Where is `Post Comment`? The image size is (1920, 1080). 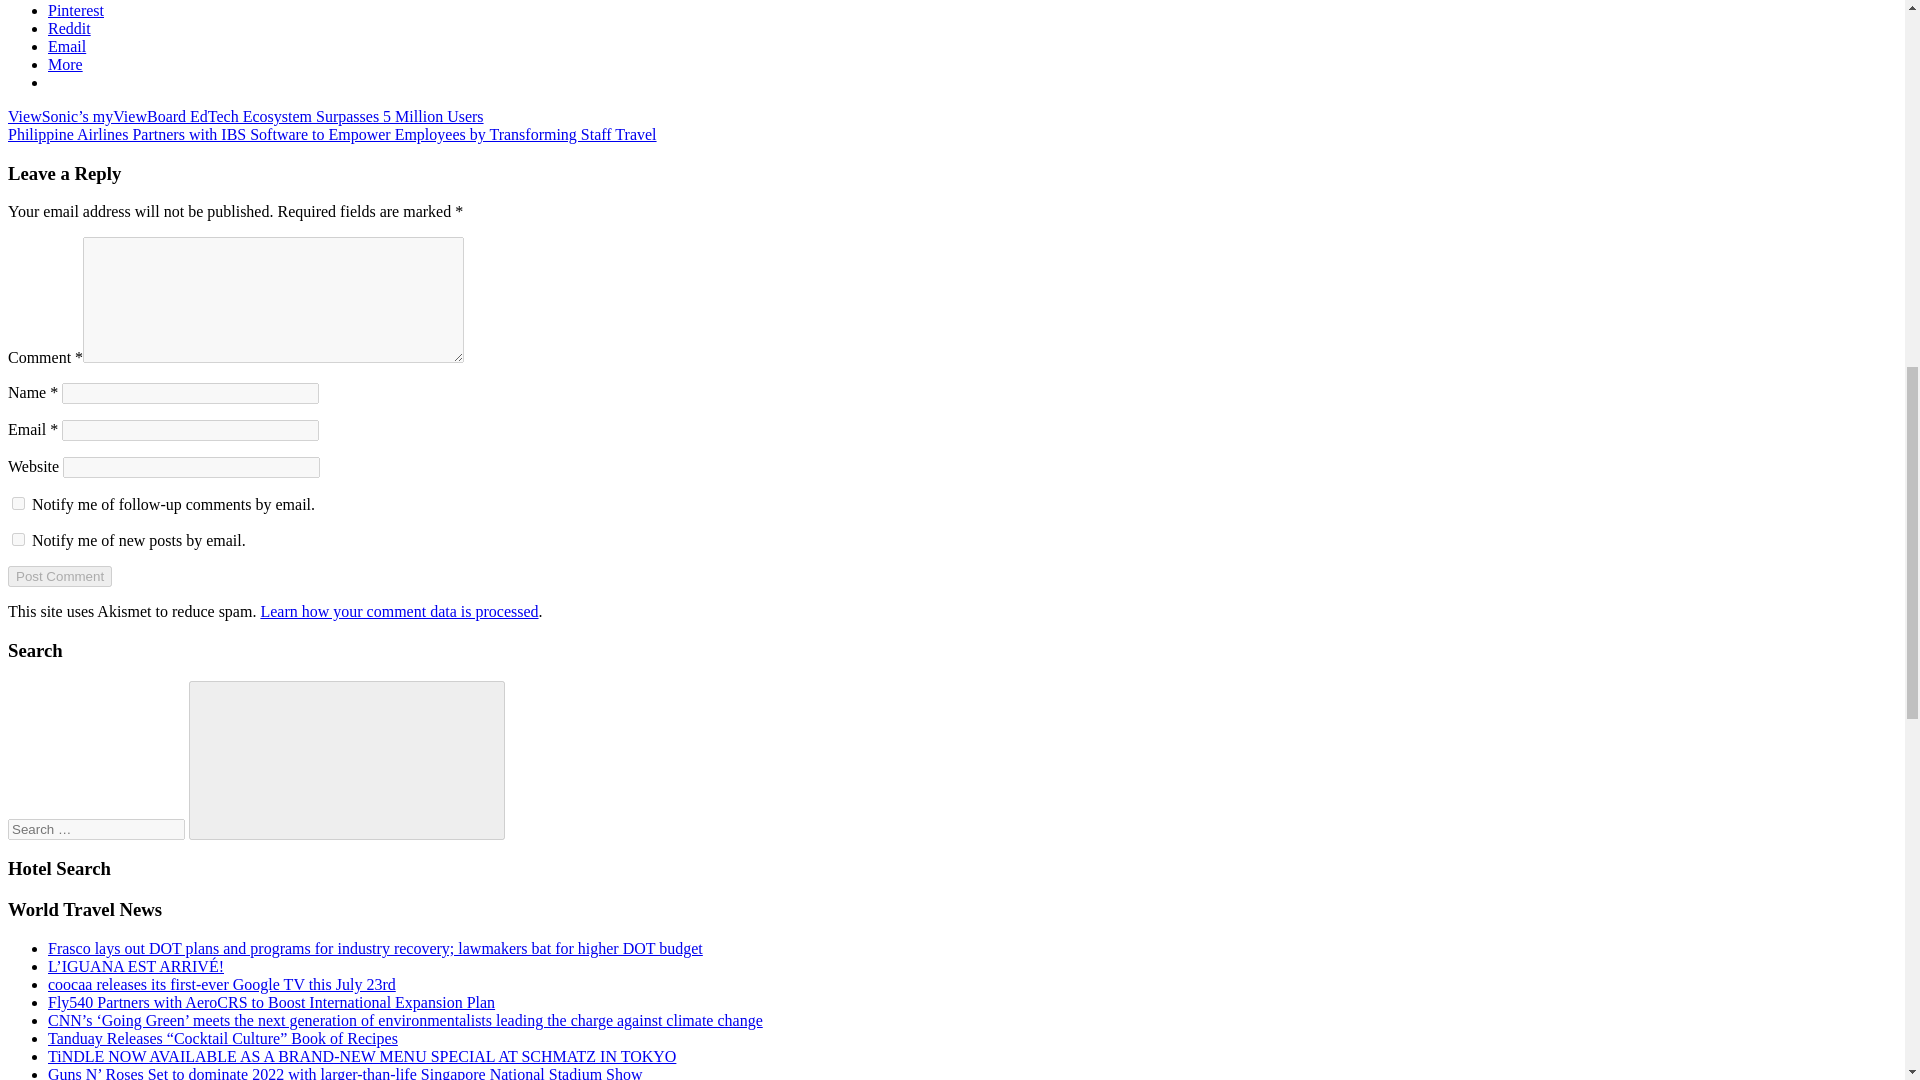 Post Comment is located at coordinates (59, 576).